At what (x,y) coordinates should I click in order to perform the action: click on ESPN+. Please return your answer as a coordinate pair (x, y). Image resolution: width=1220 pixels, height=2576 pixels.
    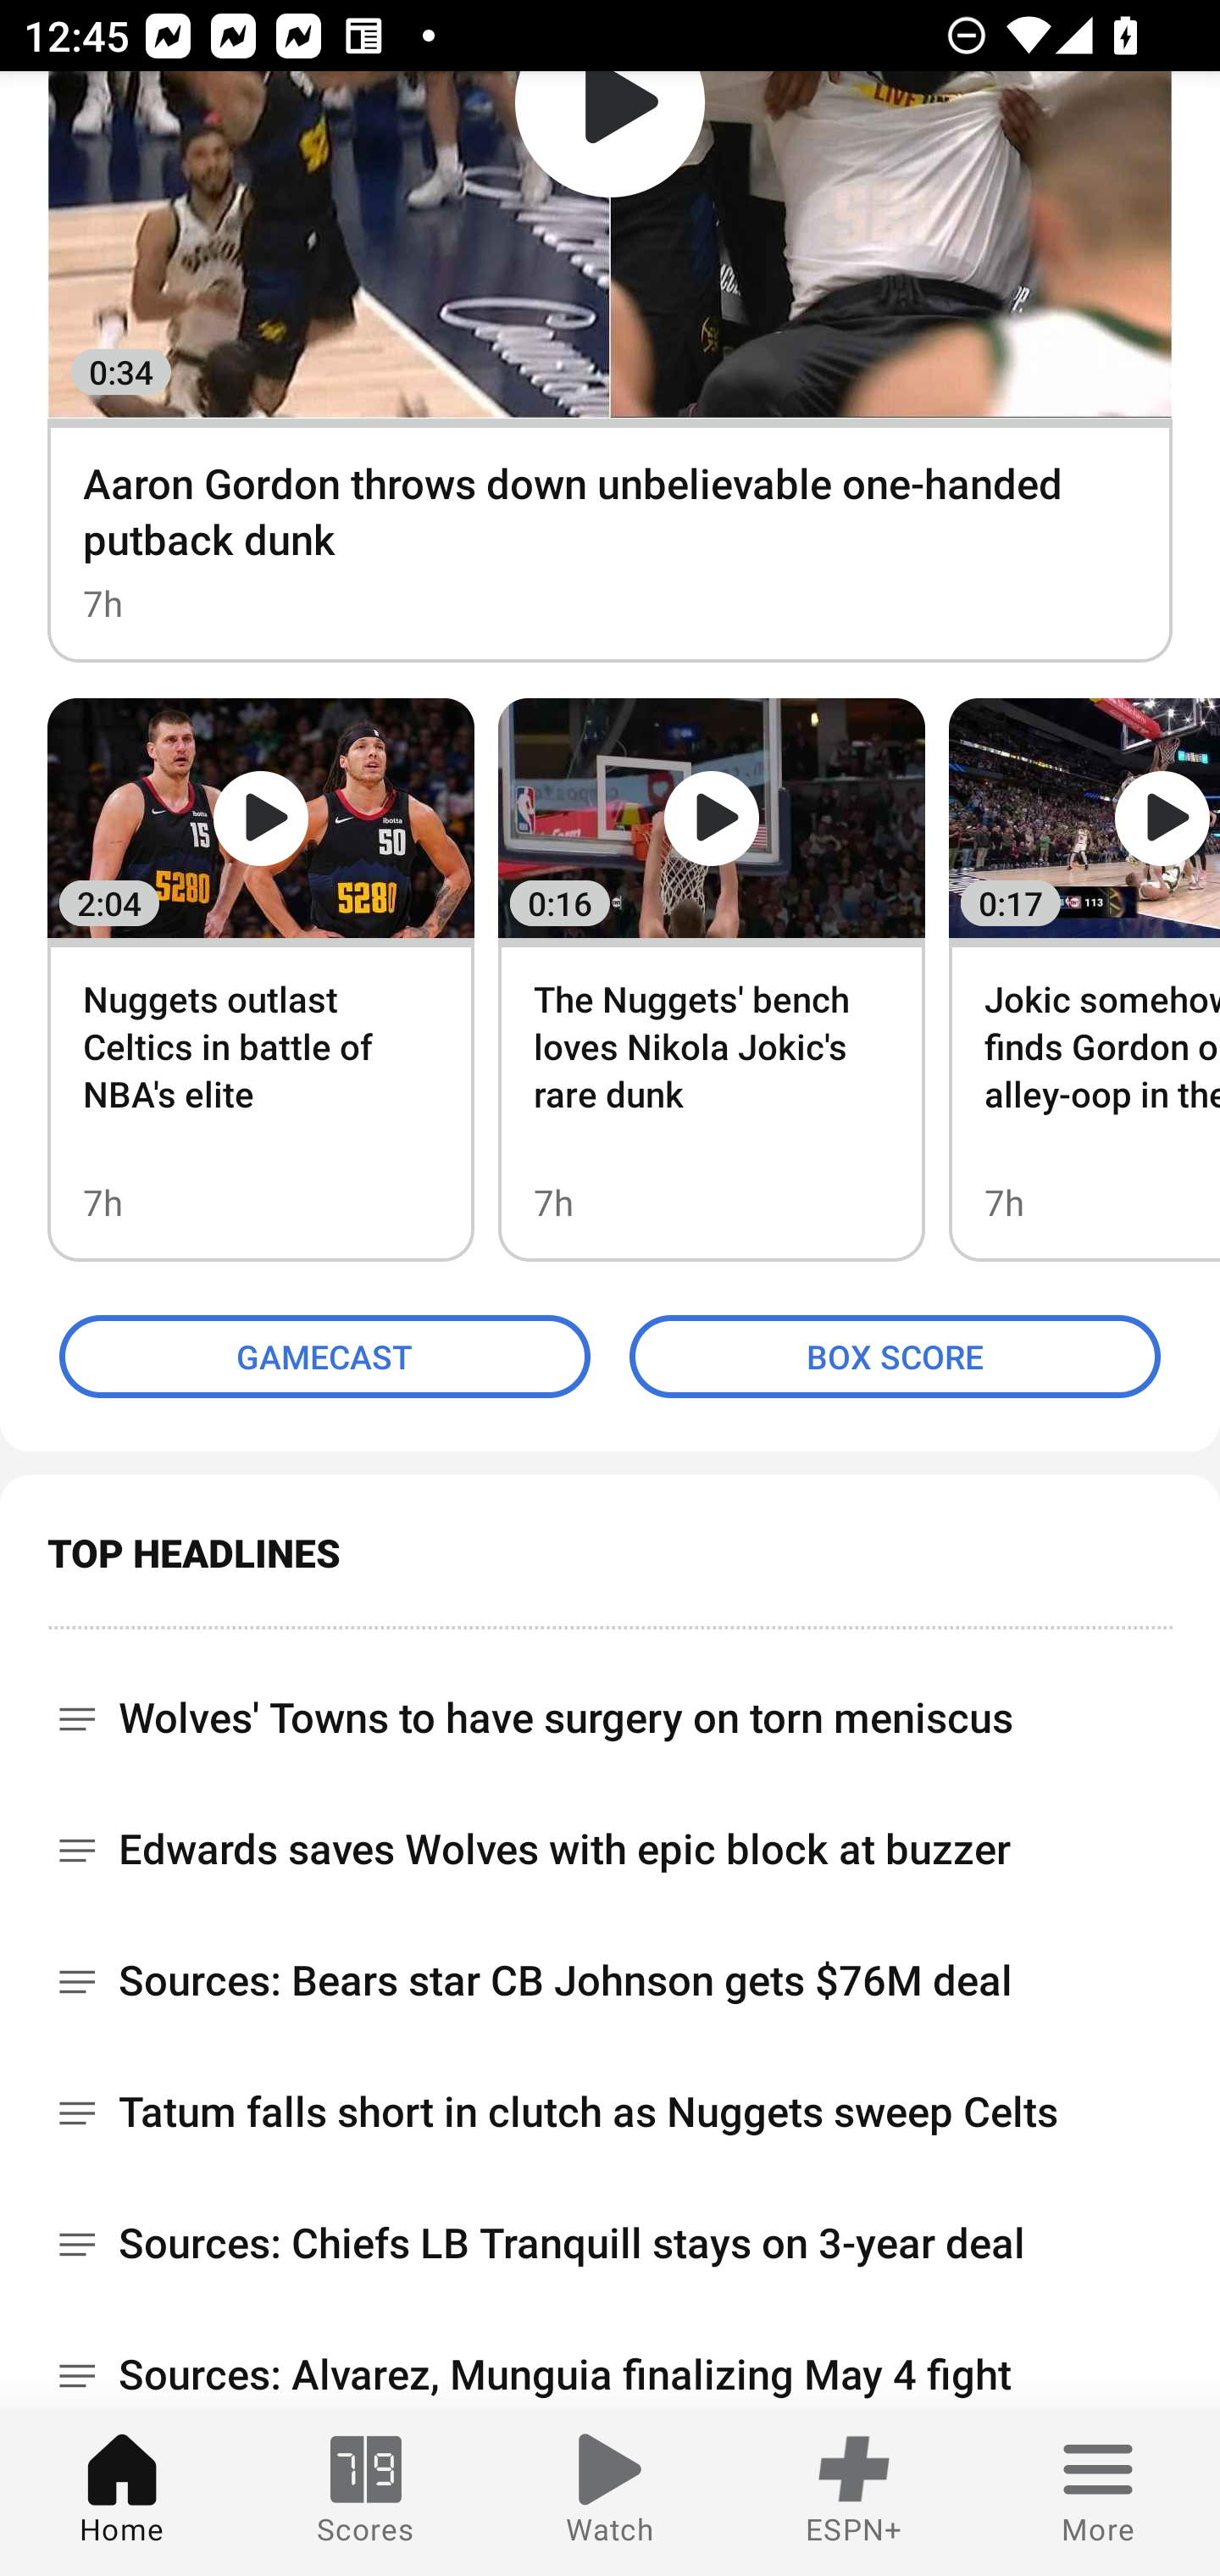
    Looking at the image, I should click on (854, 2493).